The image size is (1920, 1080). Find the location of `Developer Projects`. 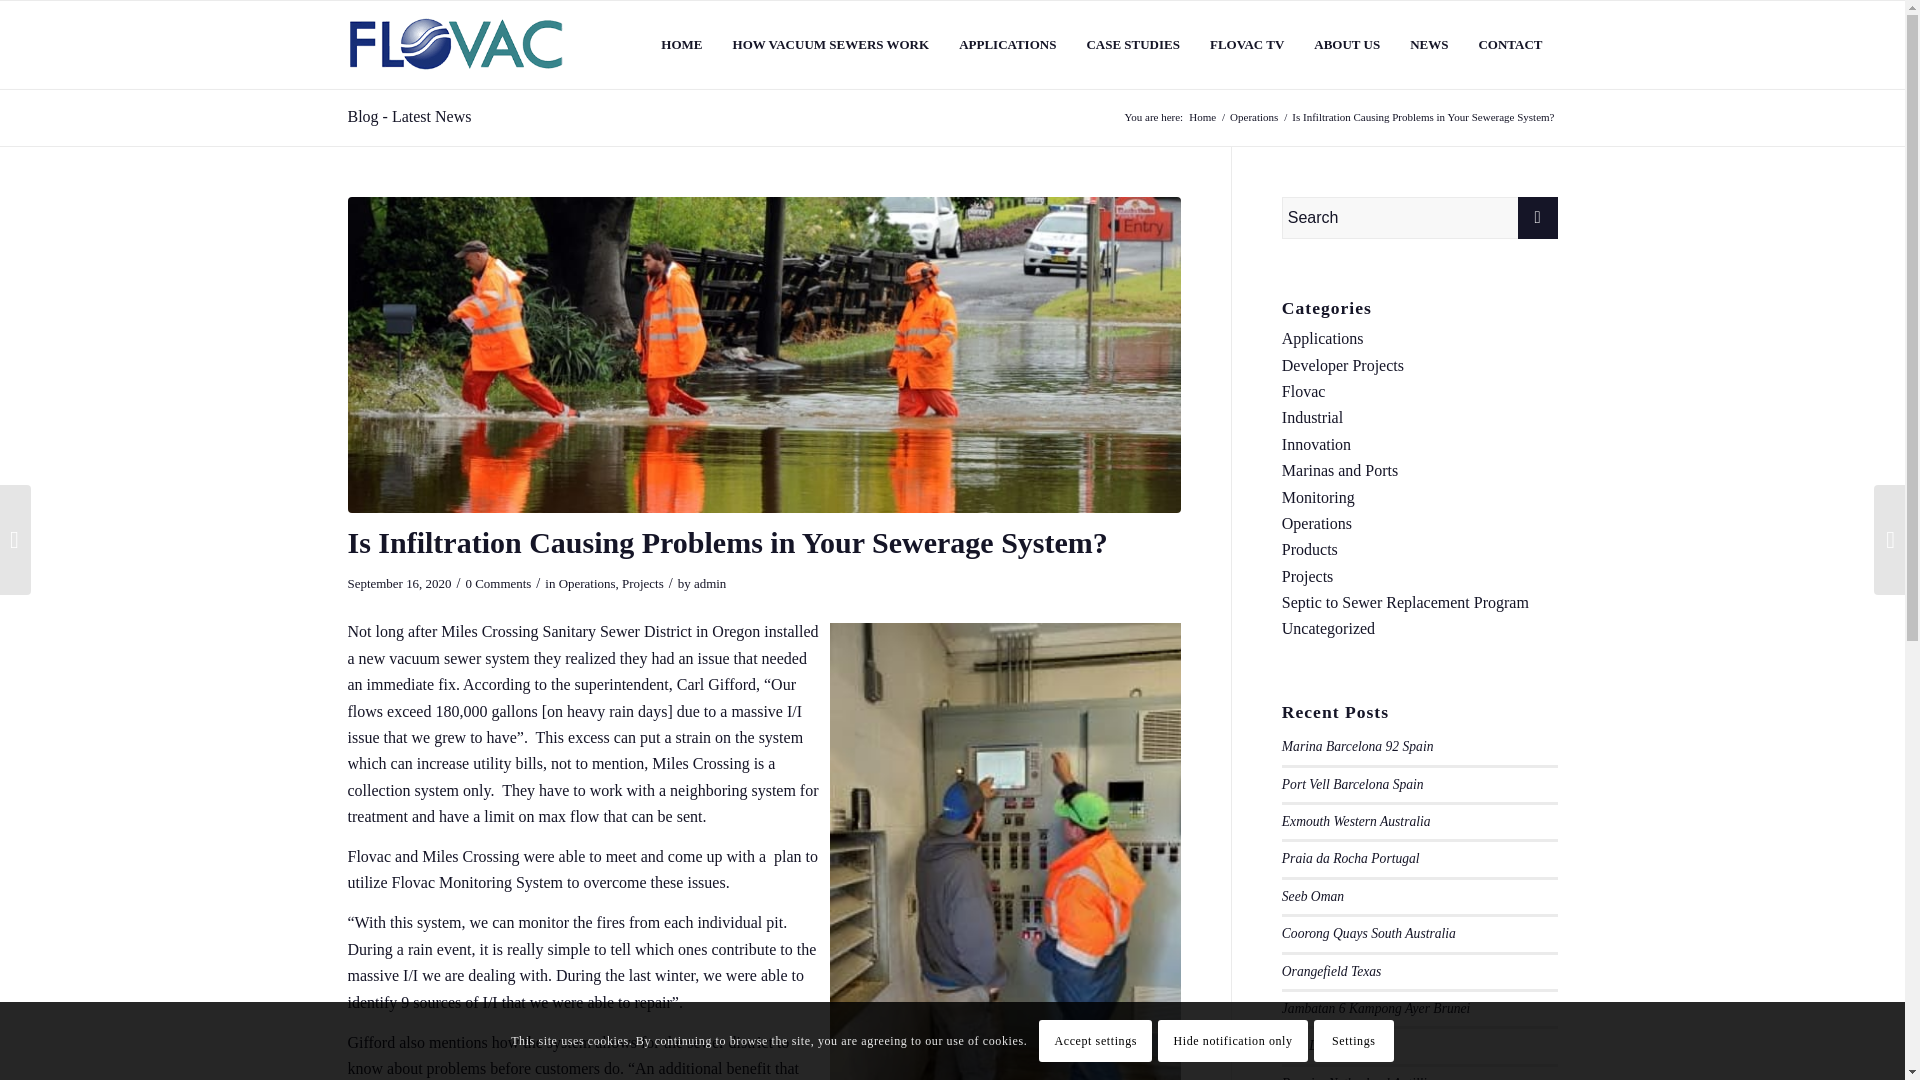

Developer Projects is located at coordinates (1342, 365).